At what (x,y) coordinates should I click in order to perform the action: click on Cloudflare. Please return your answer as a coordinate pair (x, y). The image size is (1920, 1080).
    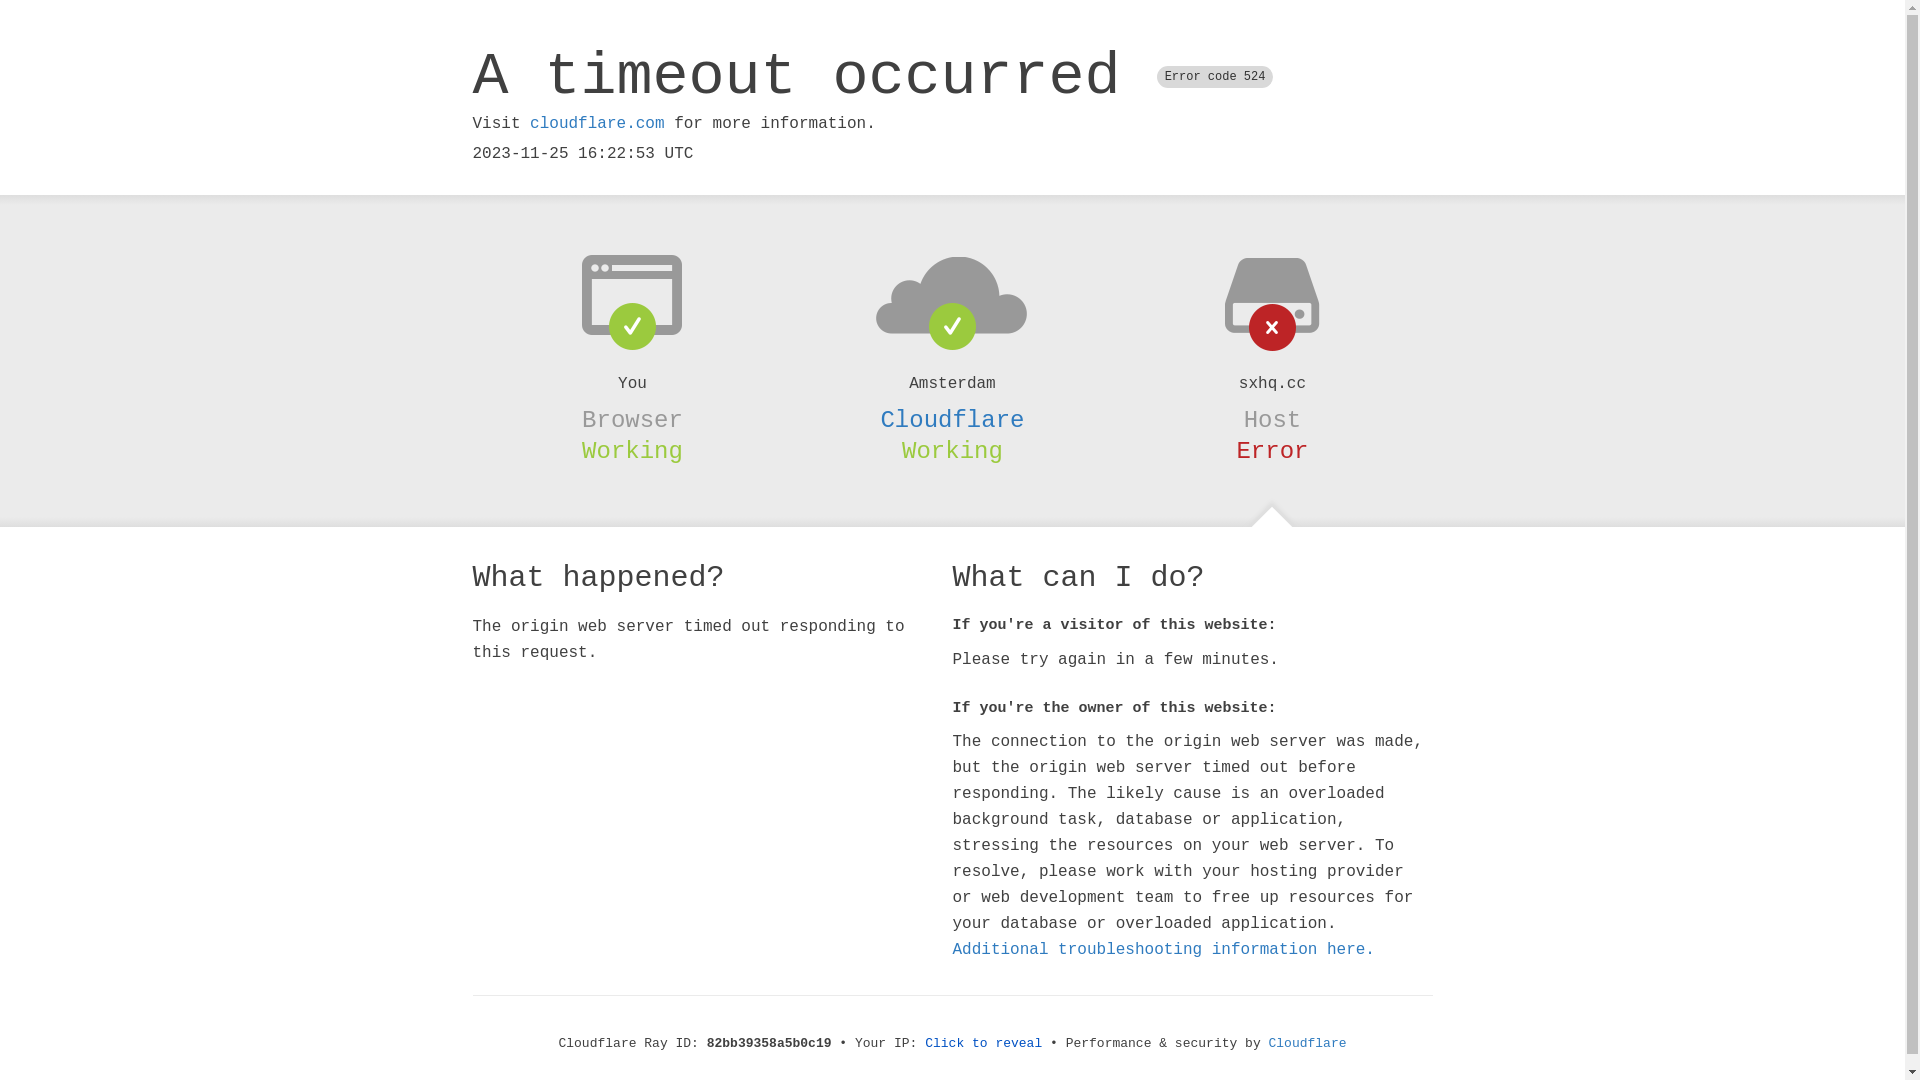
    Looking at the image, I should click on (1308, 1044).